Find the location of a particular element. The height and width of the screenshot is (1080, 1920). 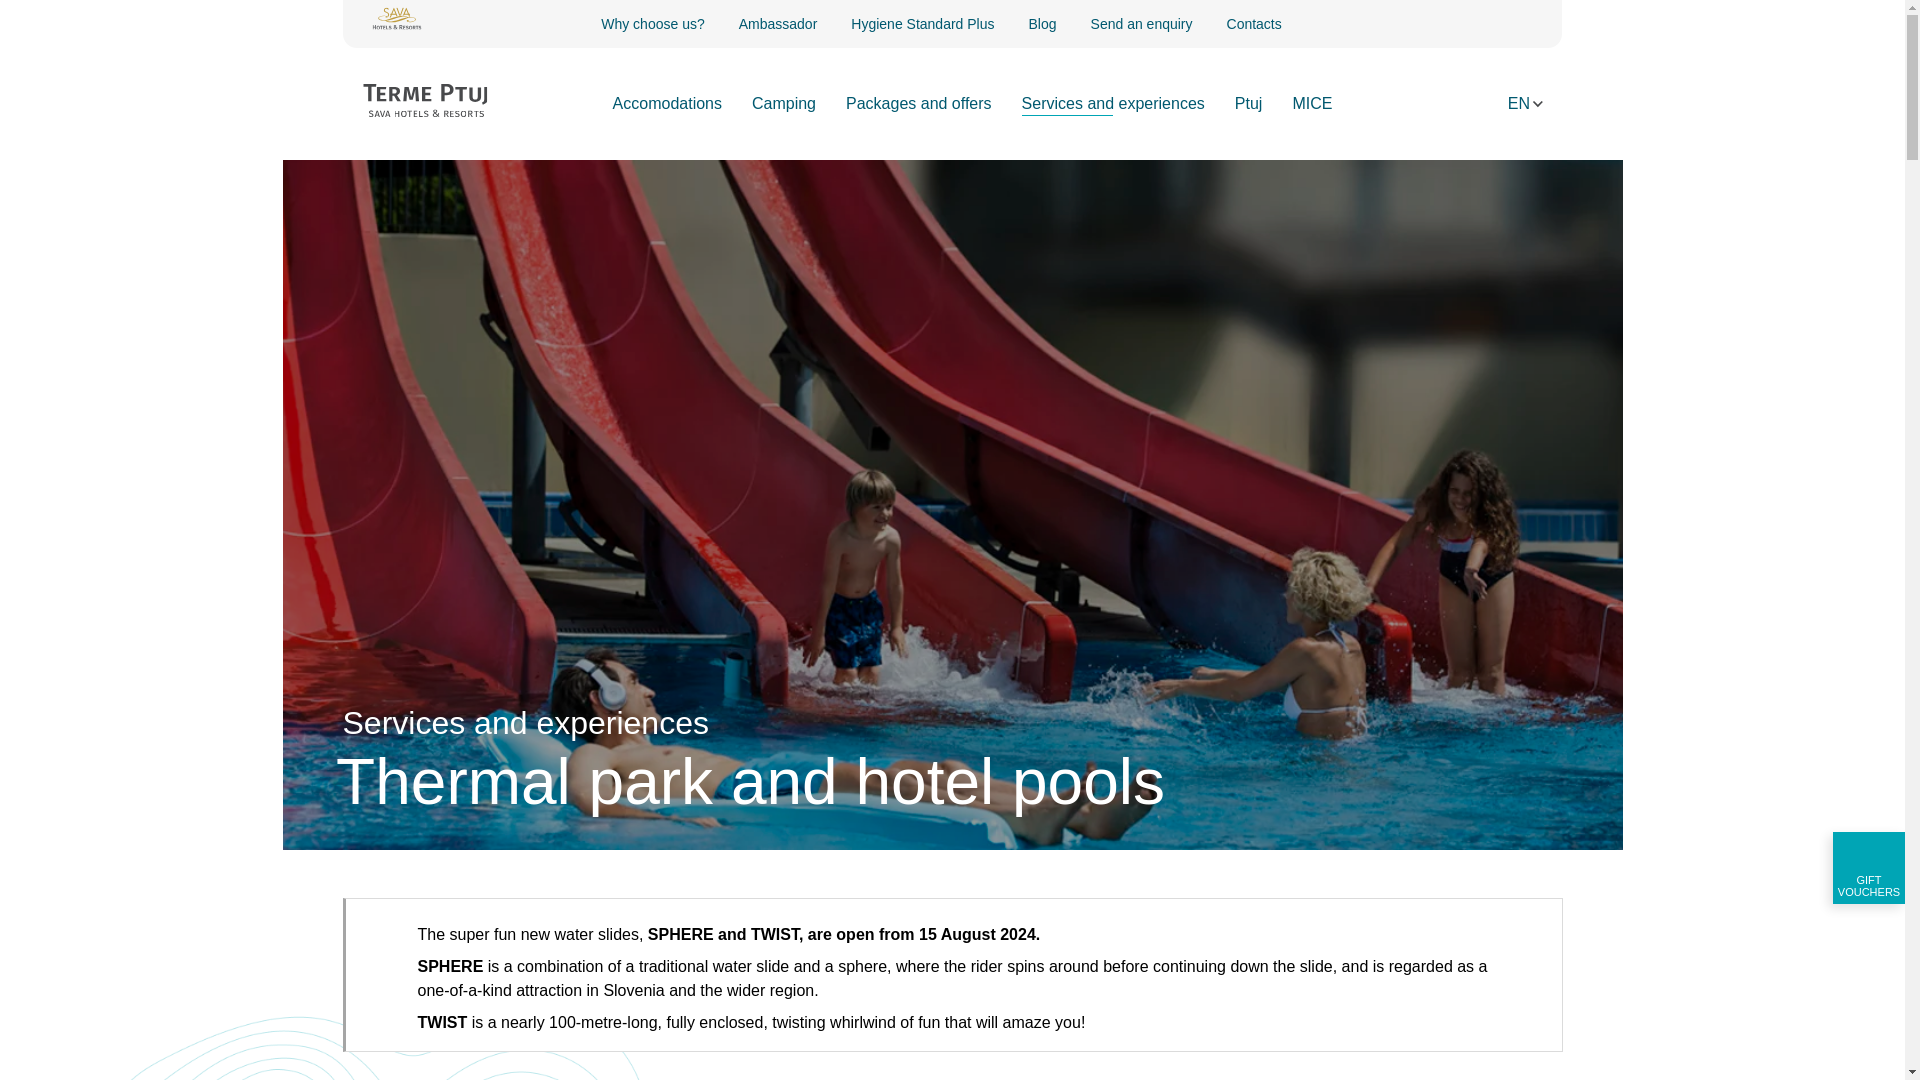

Accomodations is located at coordinates (666, 103).